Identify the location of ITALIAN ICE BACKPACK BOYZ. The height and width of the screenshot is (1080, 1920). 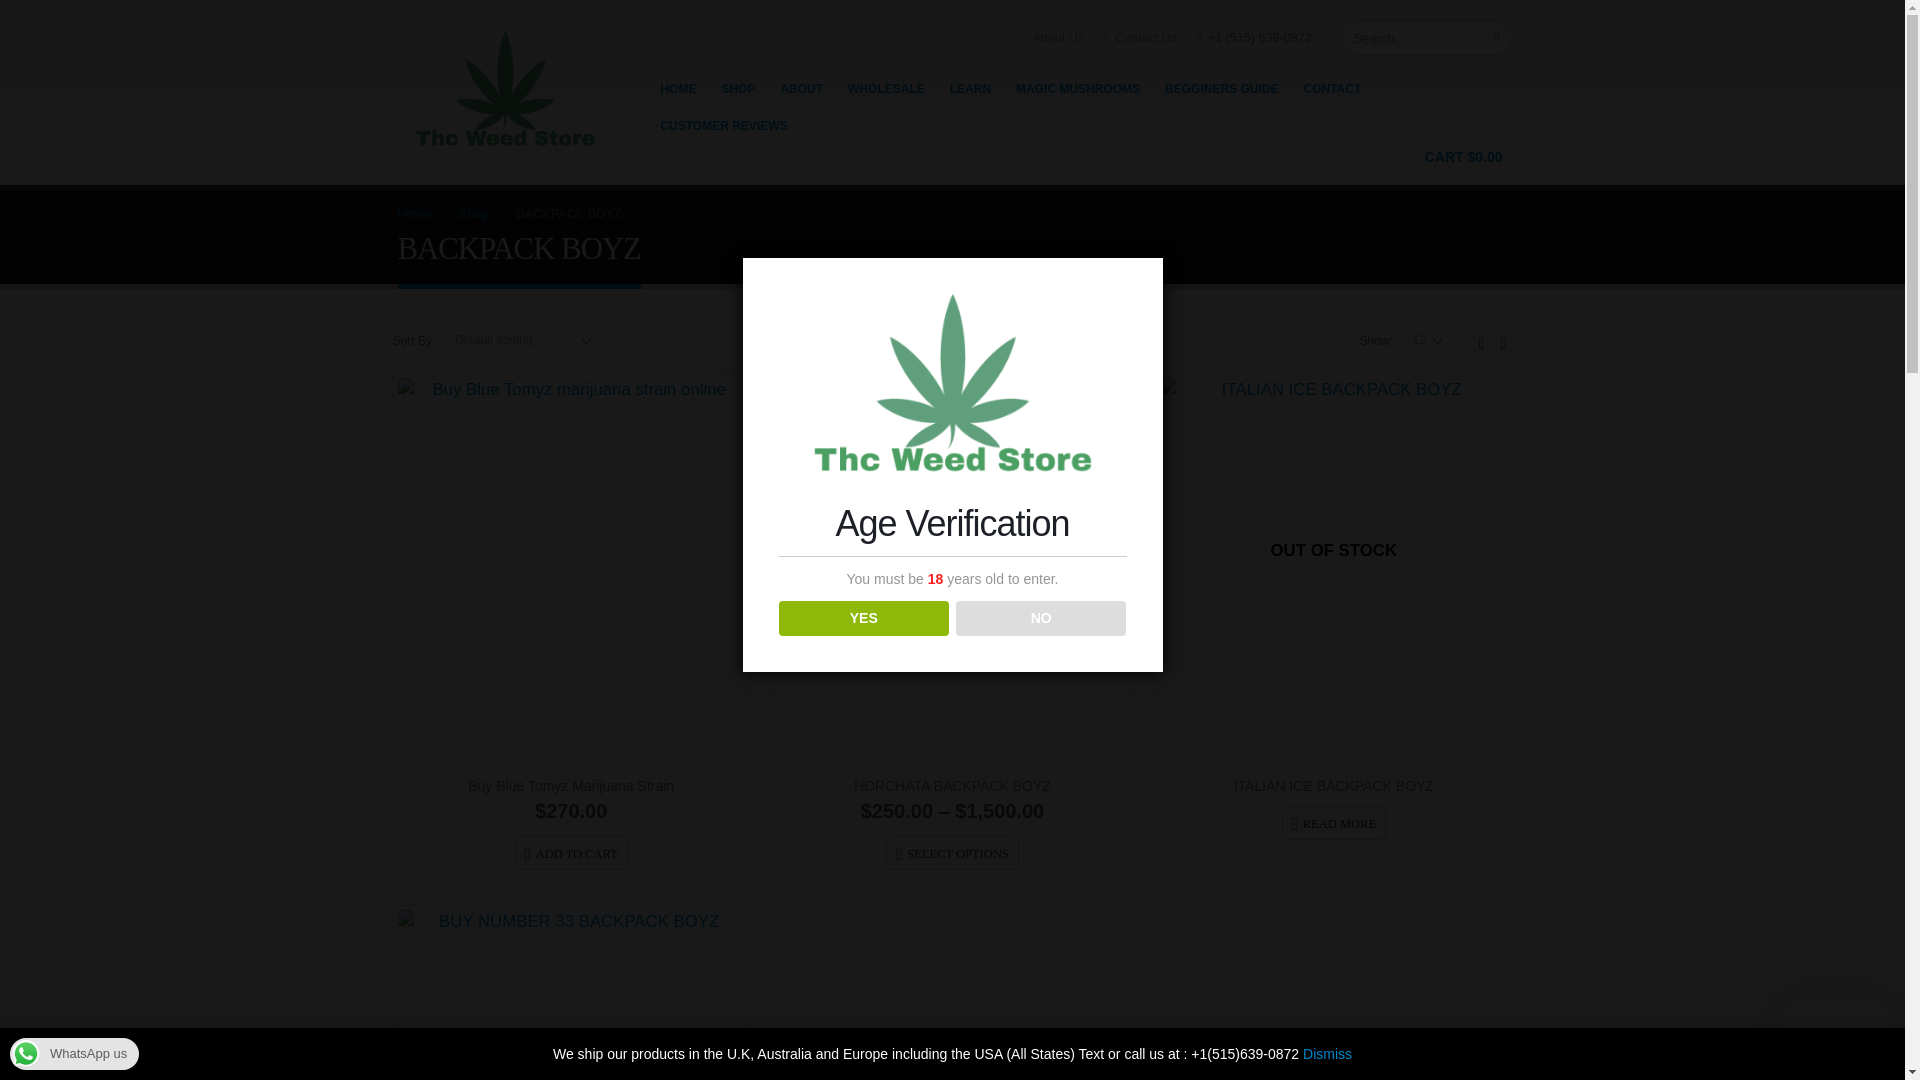
(1334, 786).